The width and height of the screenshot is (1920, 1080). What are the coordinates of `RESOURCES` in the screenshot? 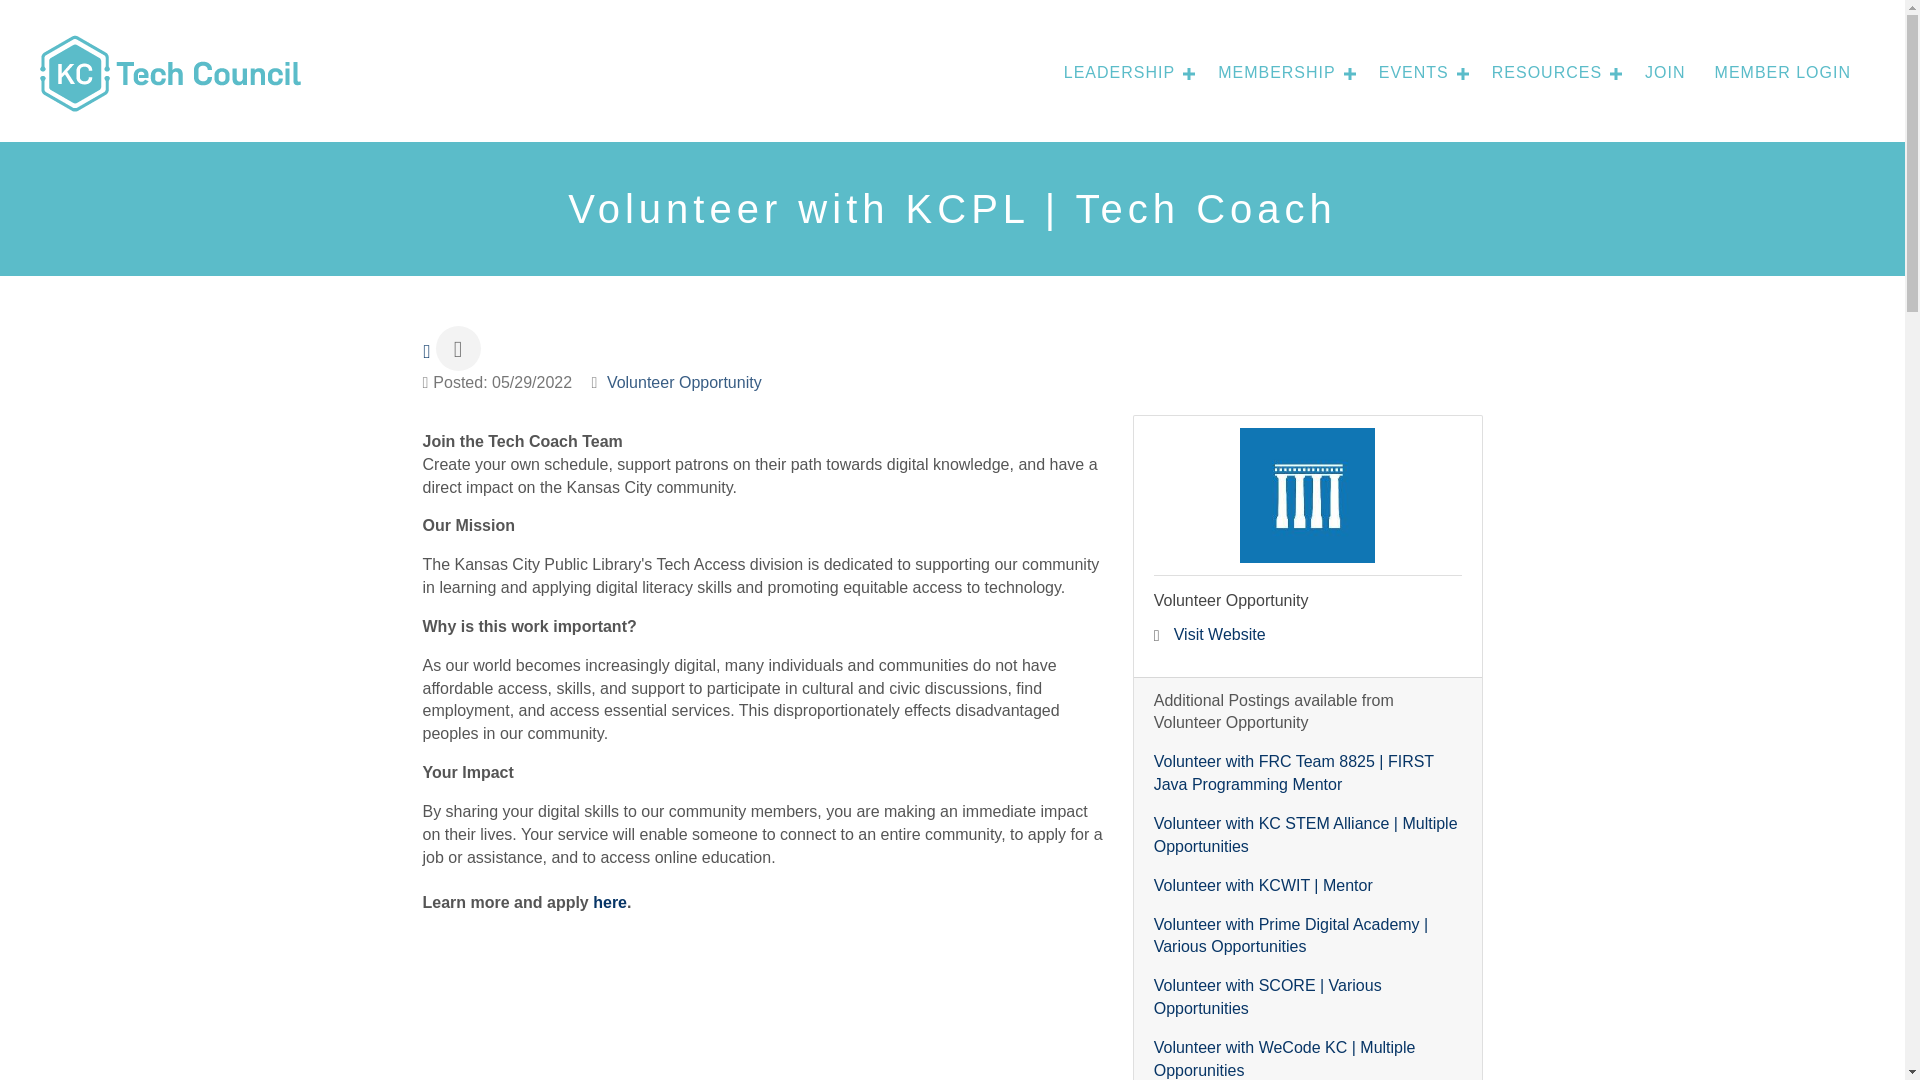 It's located at (1554, 73).